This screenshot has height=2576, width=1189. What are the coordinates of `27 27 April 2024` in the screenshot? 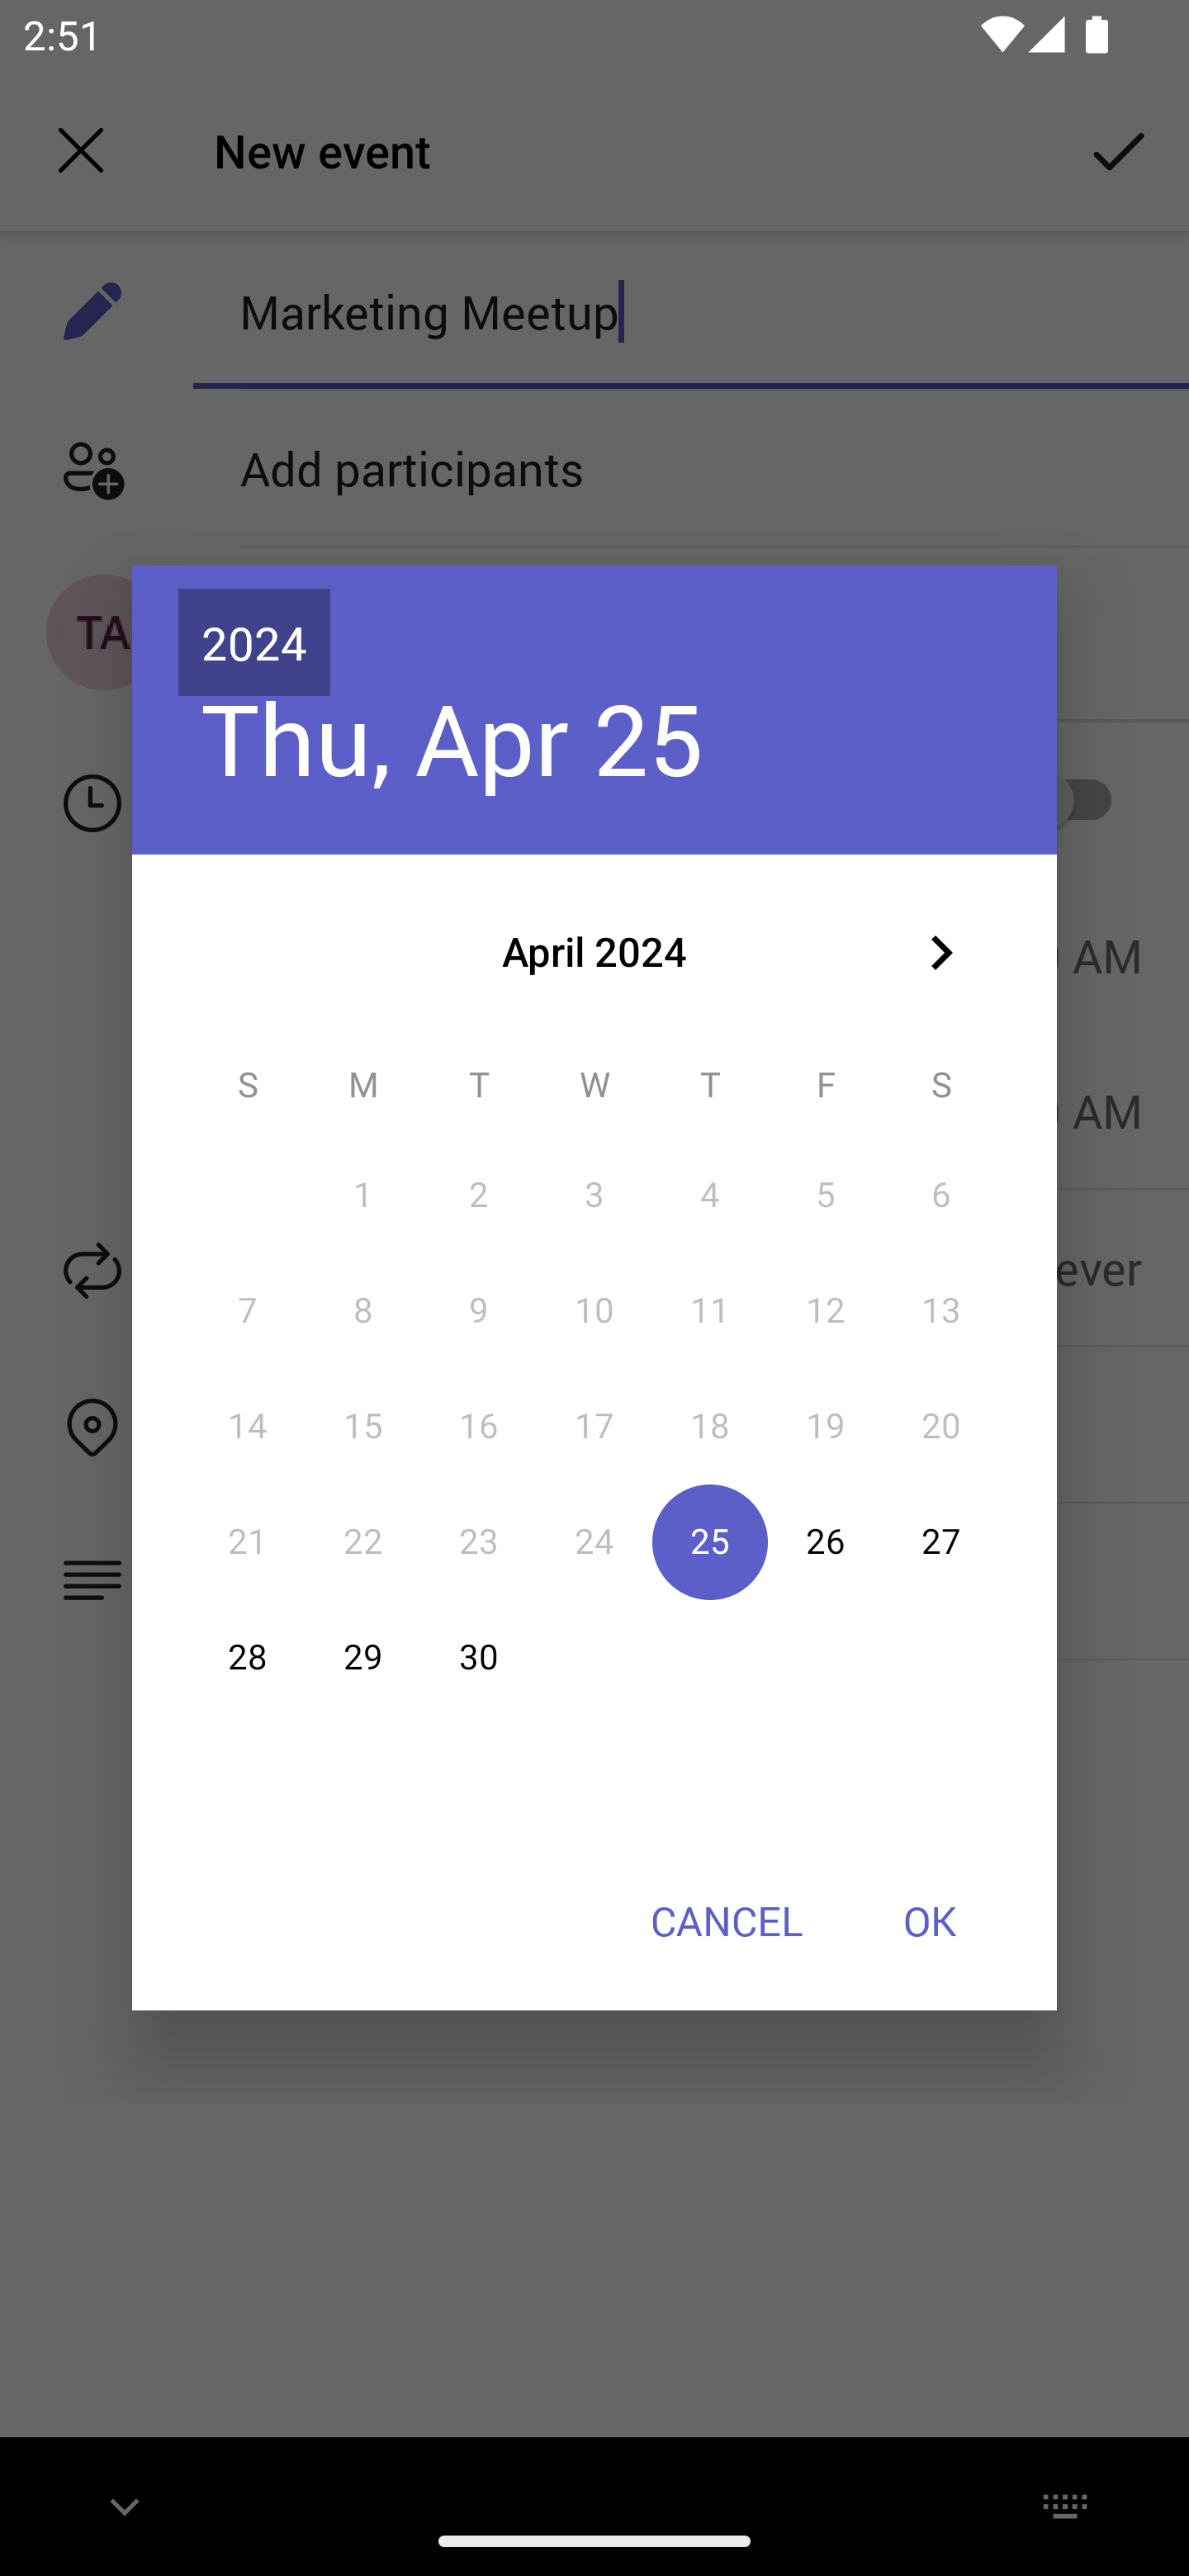 It's located at (940, 1541).